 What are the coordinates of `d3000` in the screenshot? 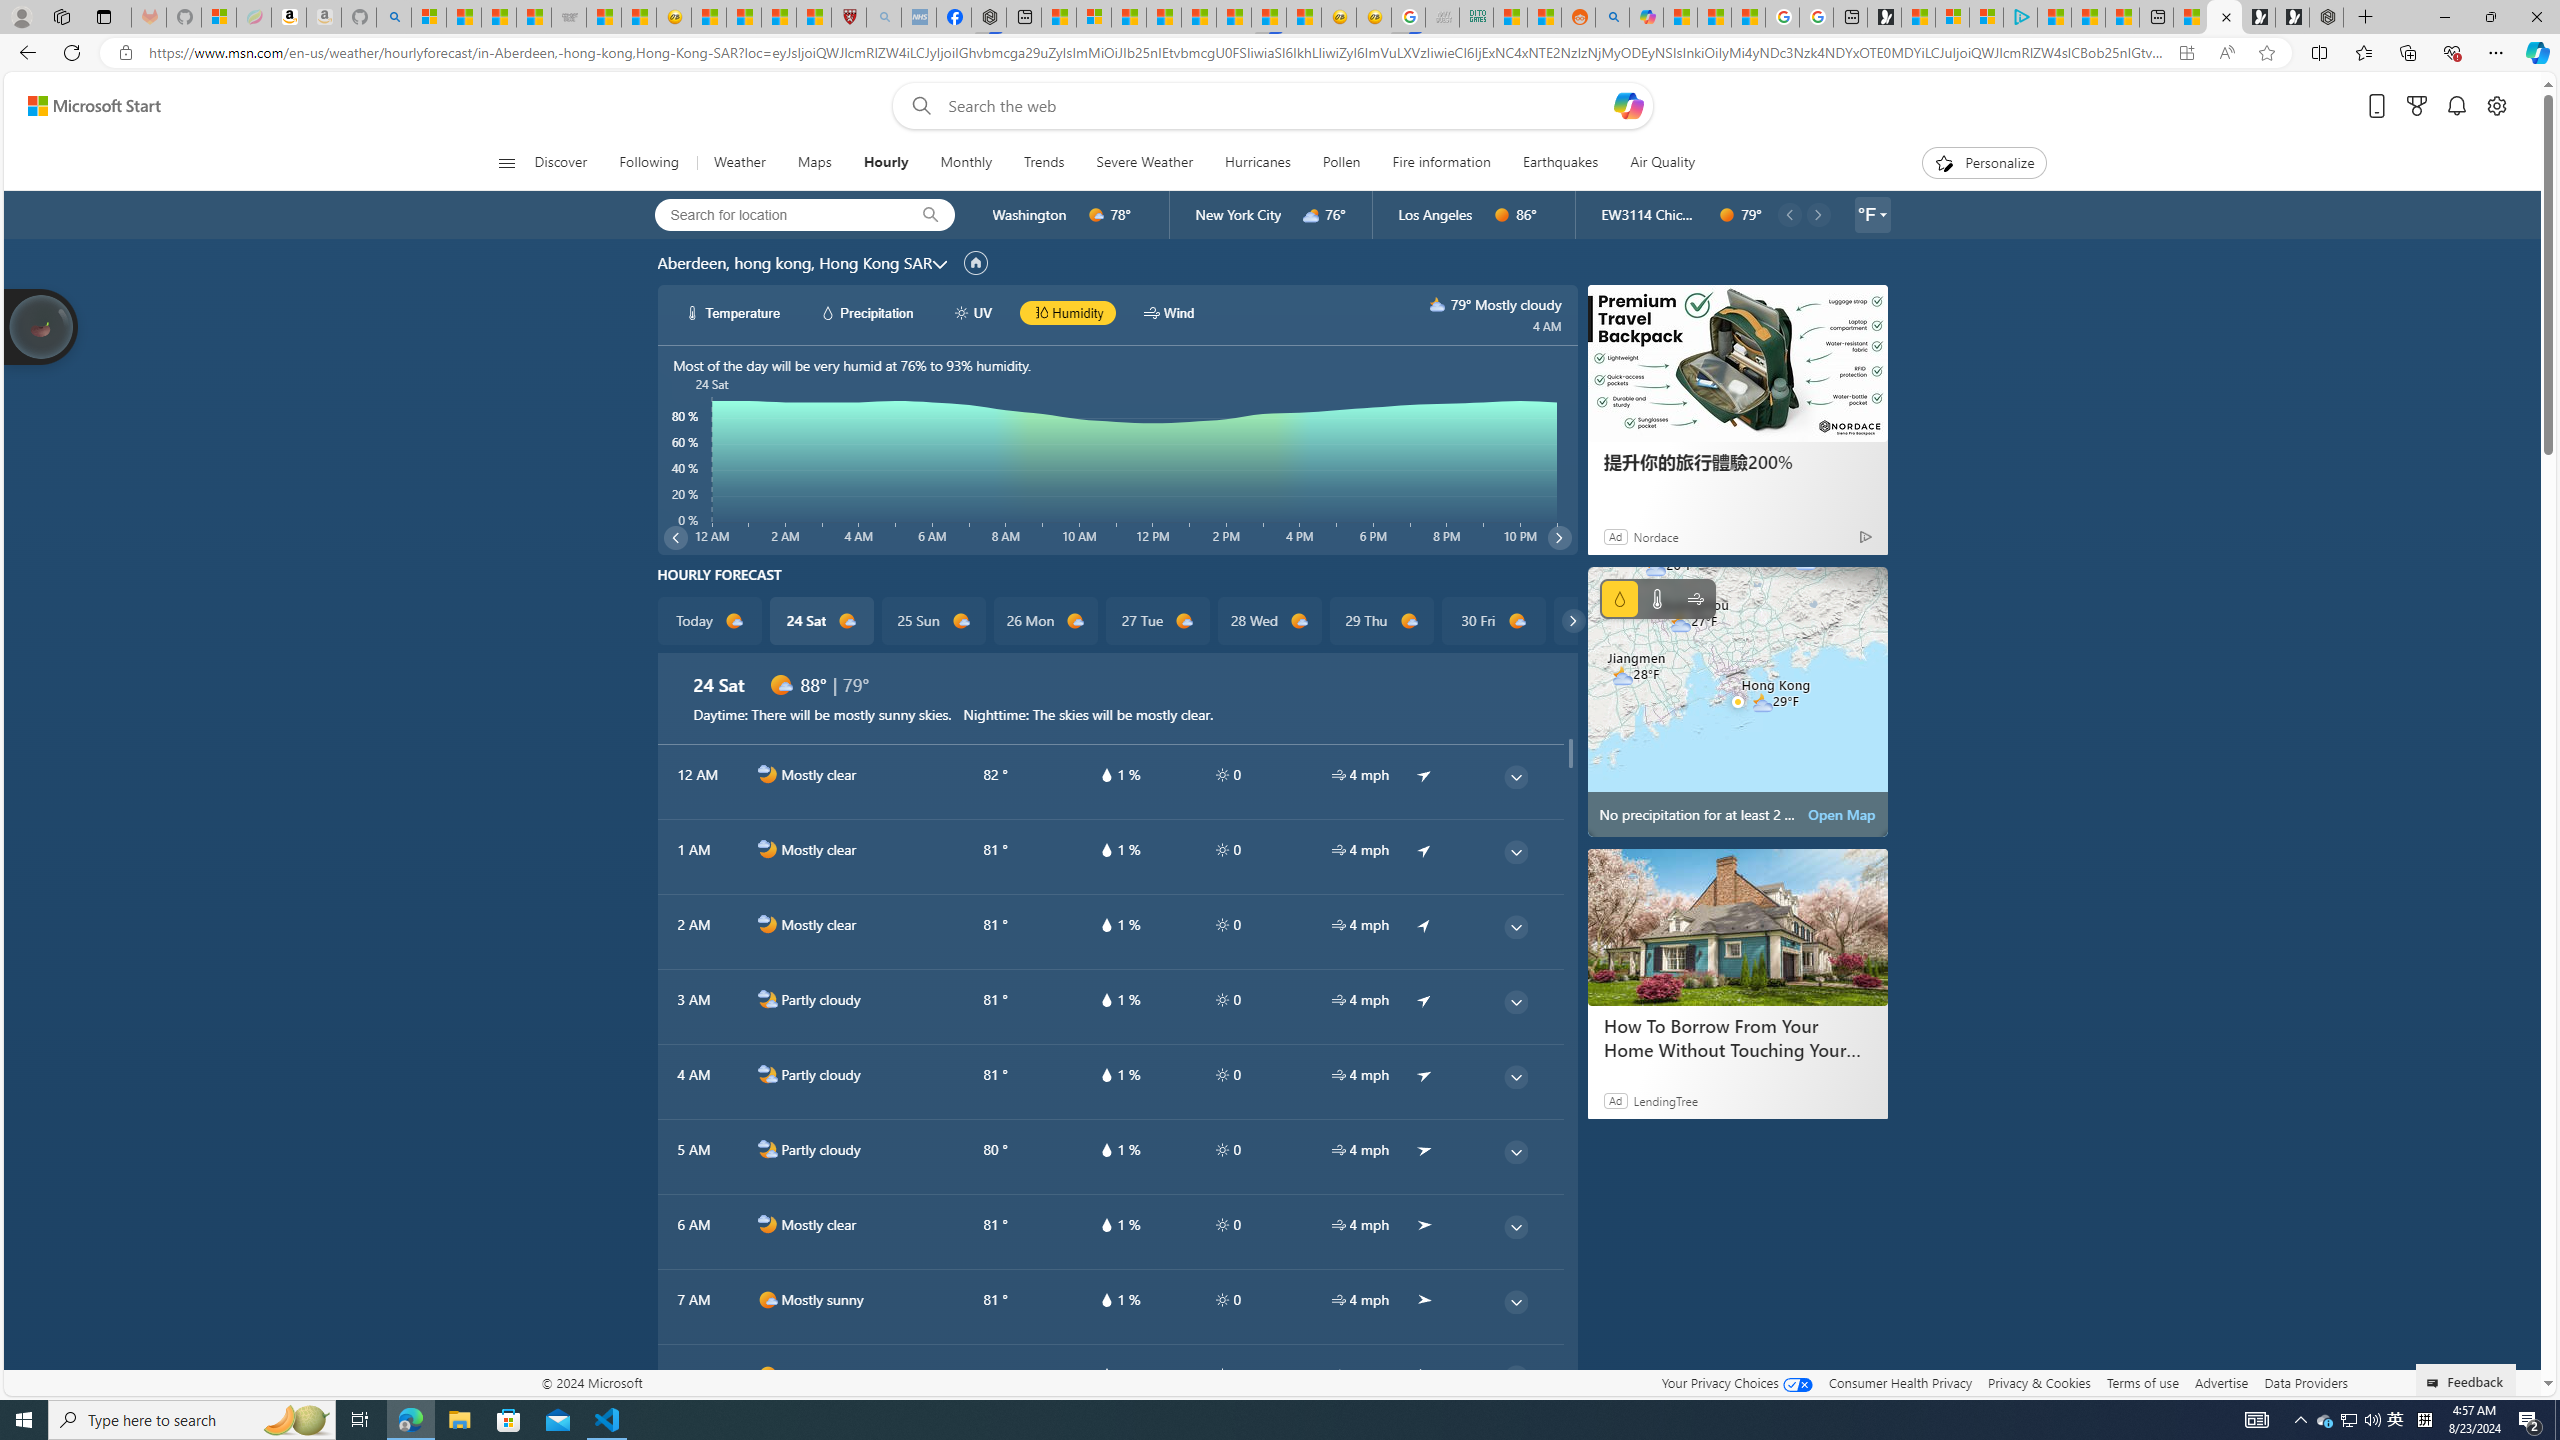 It's located at (1312, 215).